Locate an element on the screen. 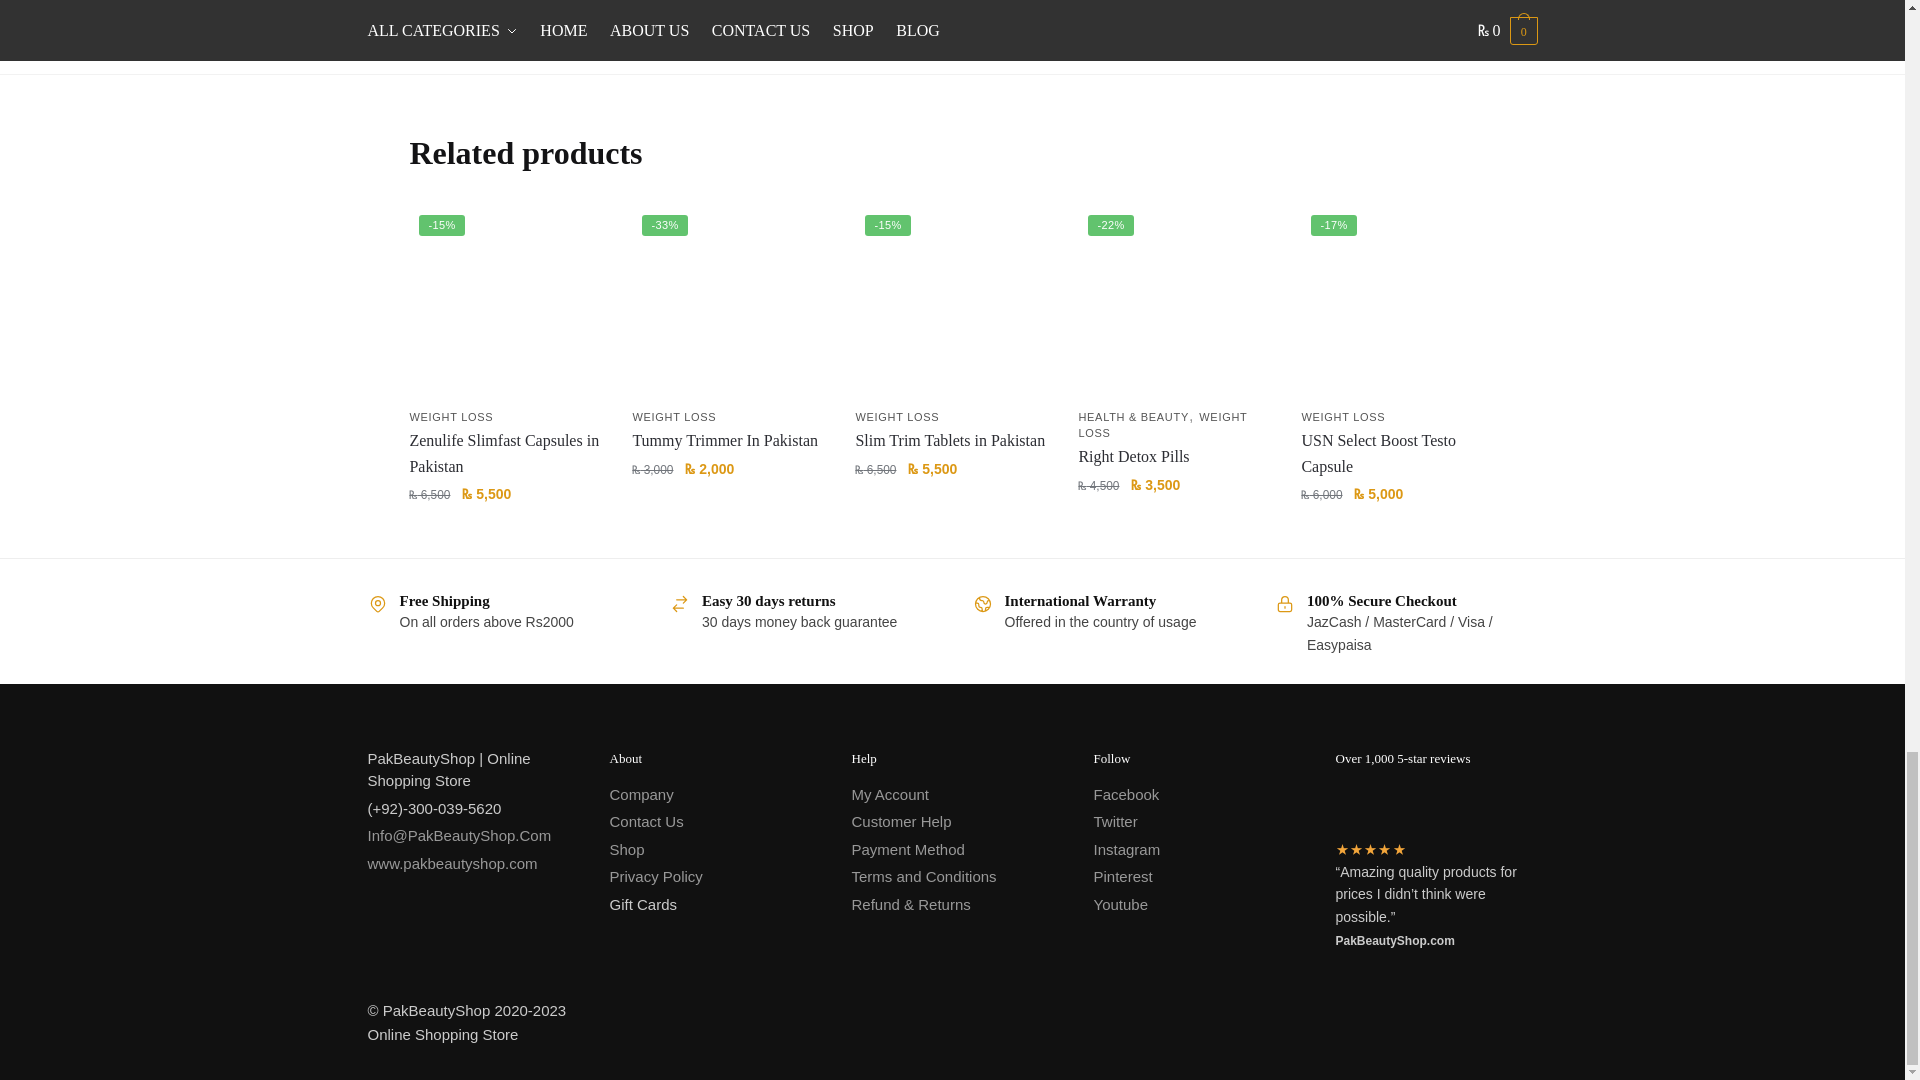 This screenshot has width=1920, height=1080. Email is located at coordinates (460, 835).